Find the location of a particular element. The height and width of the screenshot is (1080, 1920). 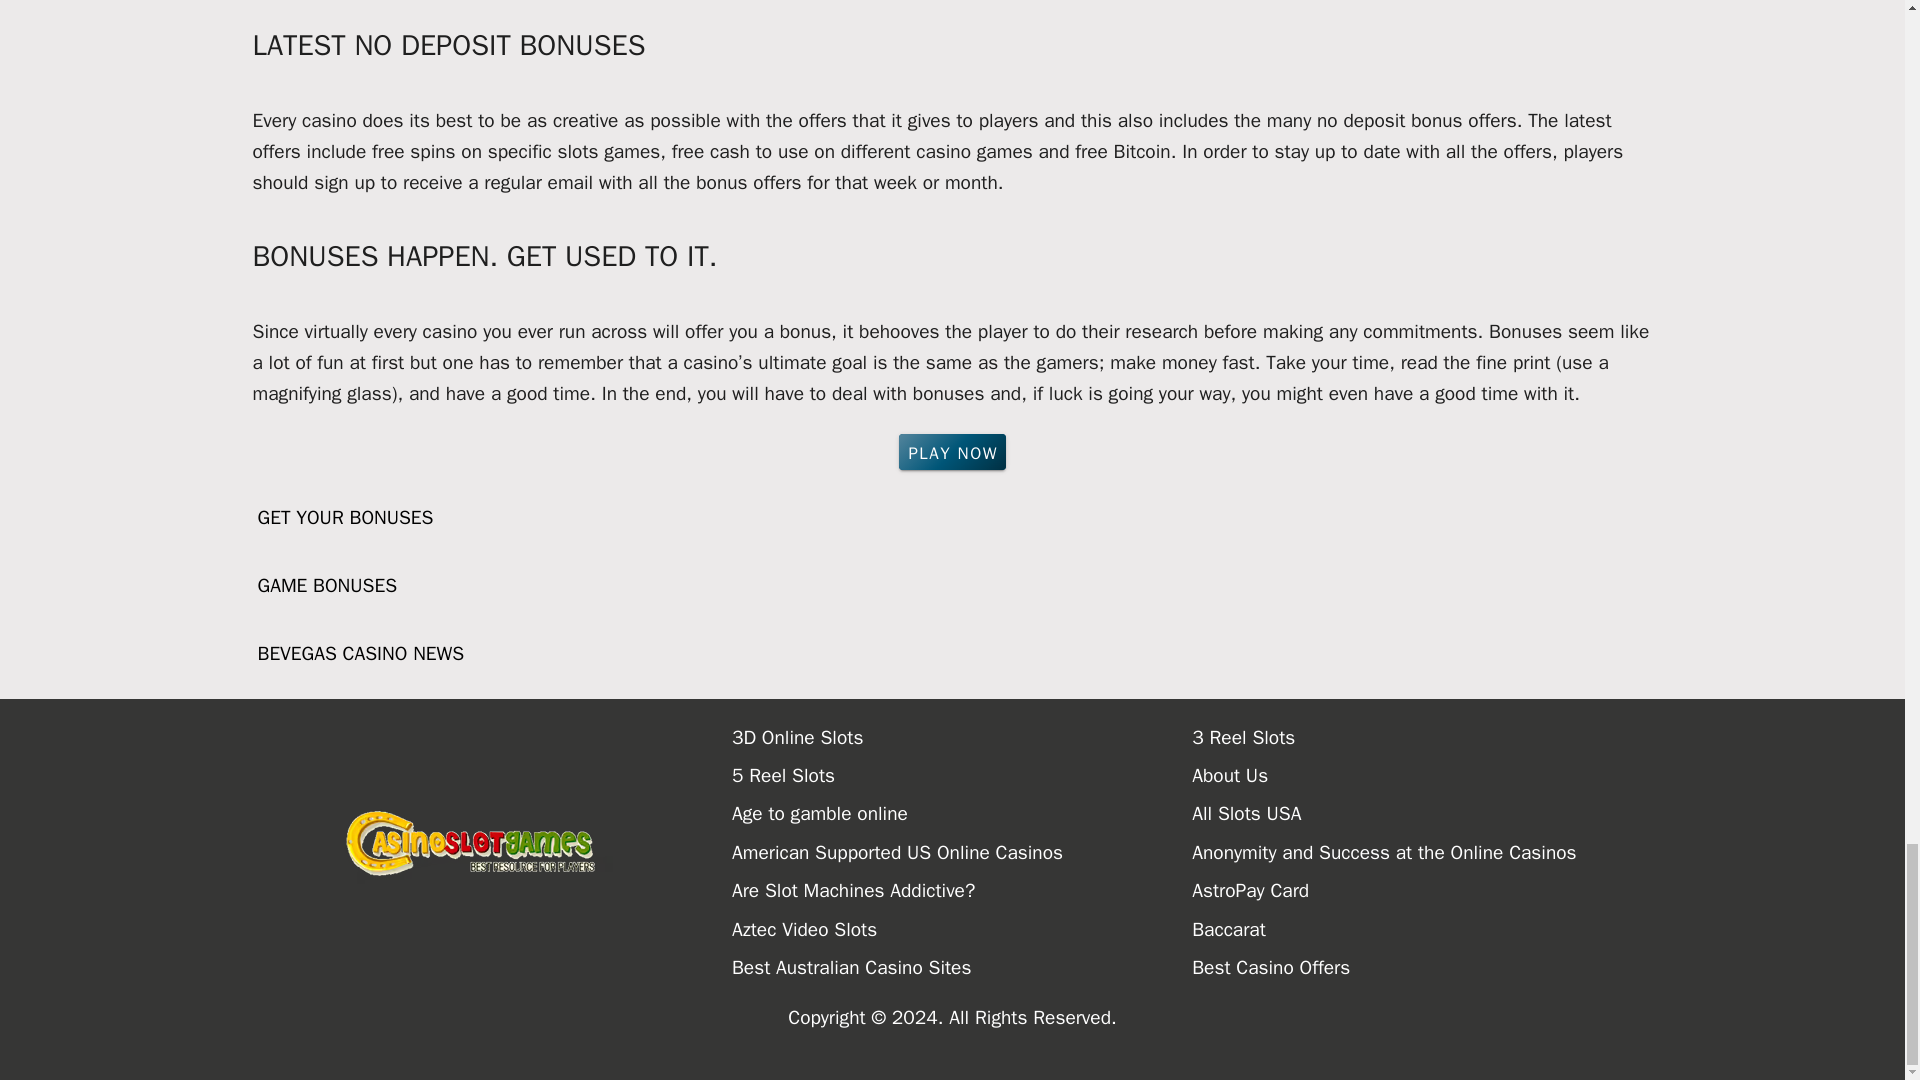

American Supported US Online Casinos is located at coordinates (962, 852).